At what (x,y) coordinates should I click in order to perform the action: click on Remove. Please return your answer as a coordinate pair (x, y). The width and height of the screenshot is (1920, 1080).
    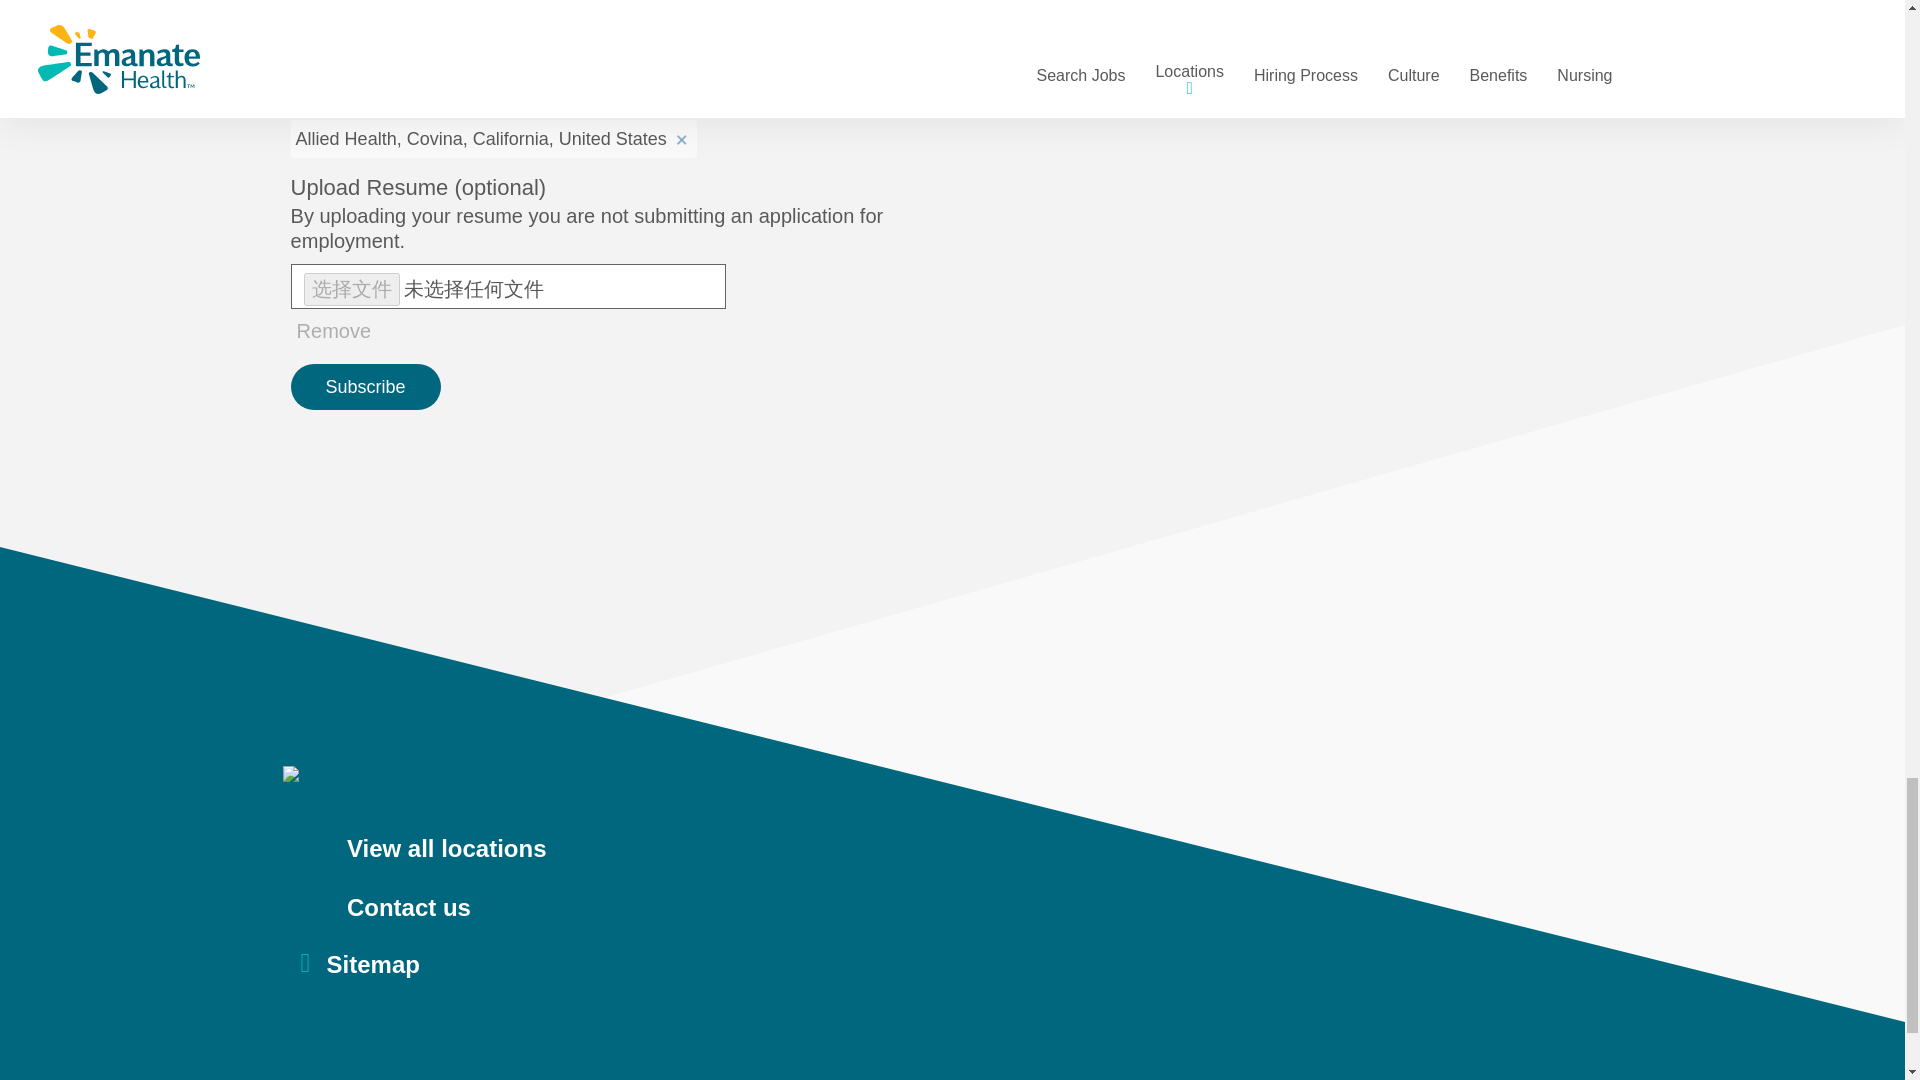
    Looking at the image, I should click on (334, 331).